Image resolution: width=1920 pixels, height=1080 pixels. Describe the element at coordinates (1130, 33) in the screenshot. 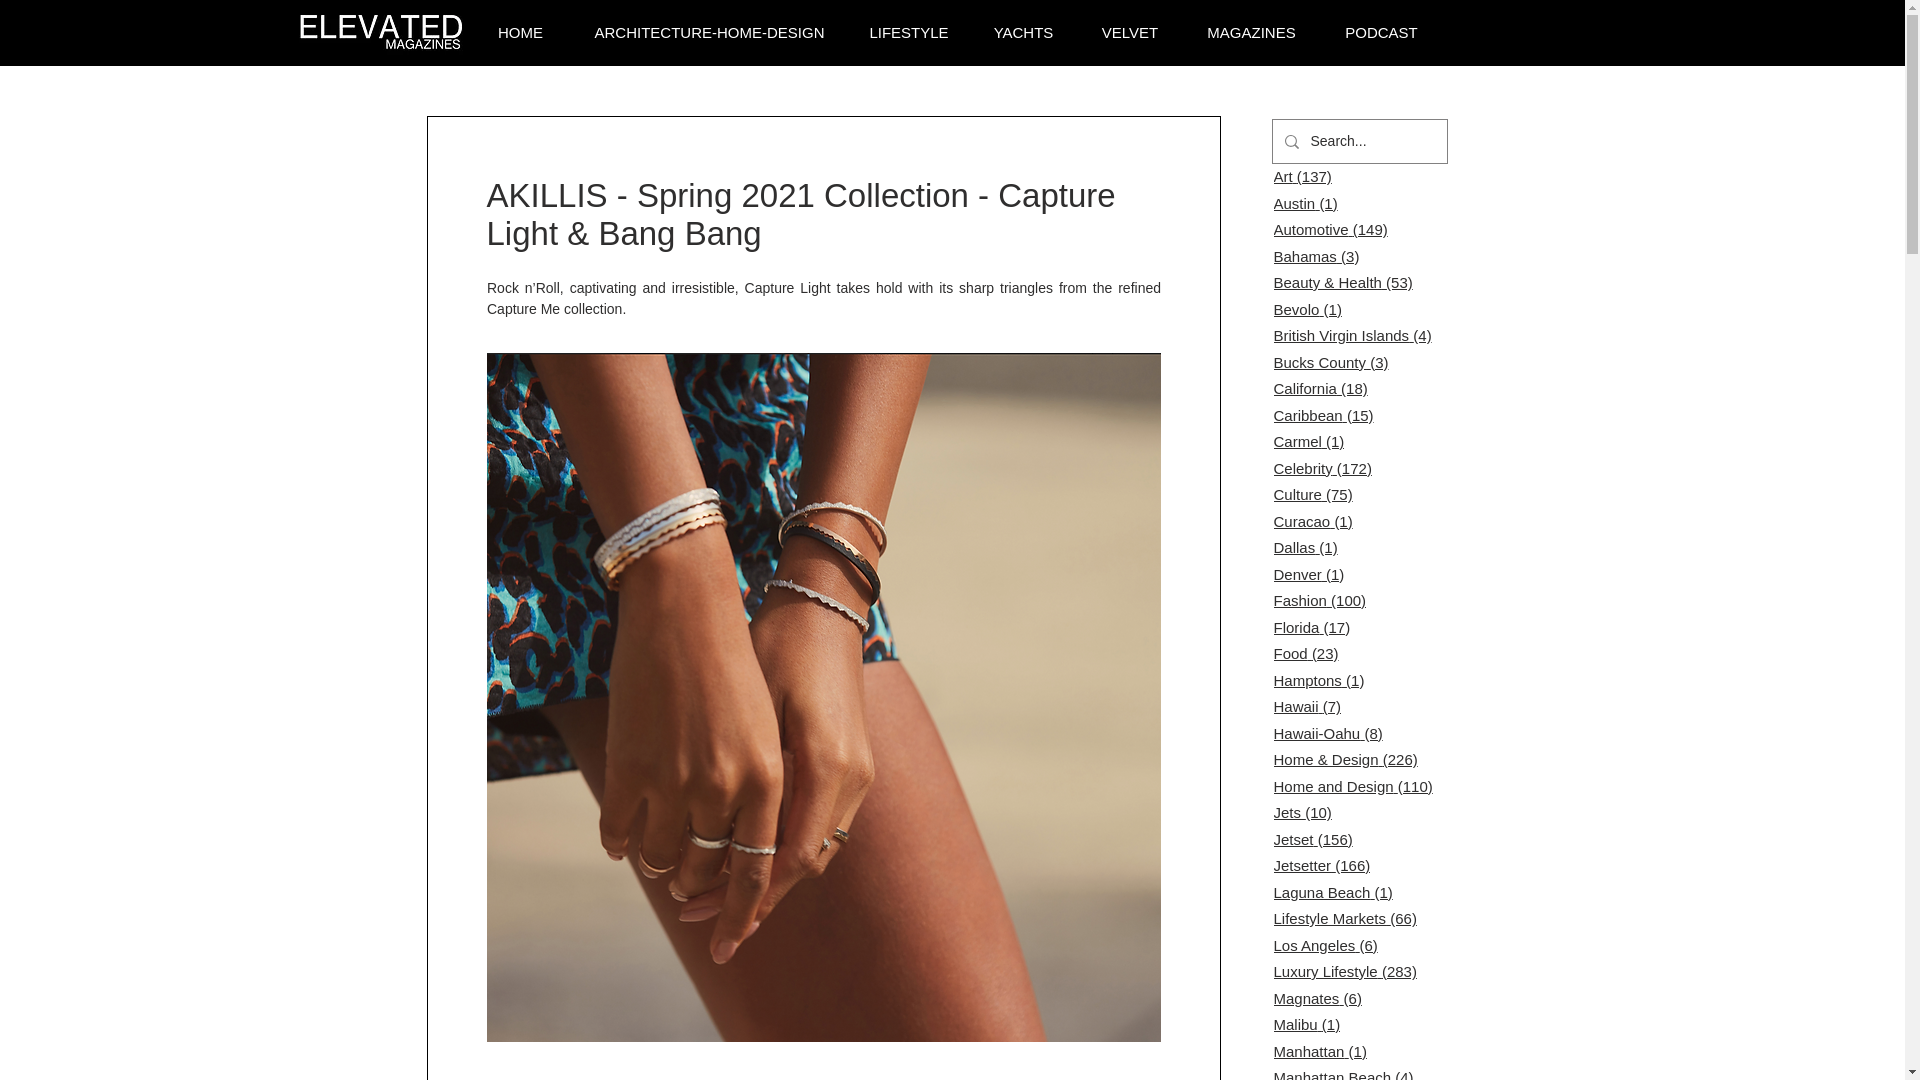

I see `VELVET` at that location.